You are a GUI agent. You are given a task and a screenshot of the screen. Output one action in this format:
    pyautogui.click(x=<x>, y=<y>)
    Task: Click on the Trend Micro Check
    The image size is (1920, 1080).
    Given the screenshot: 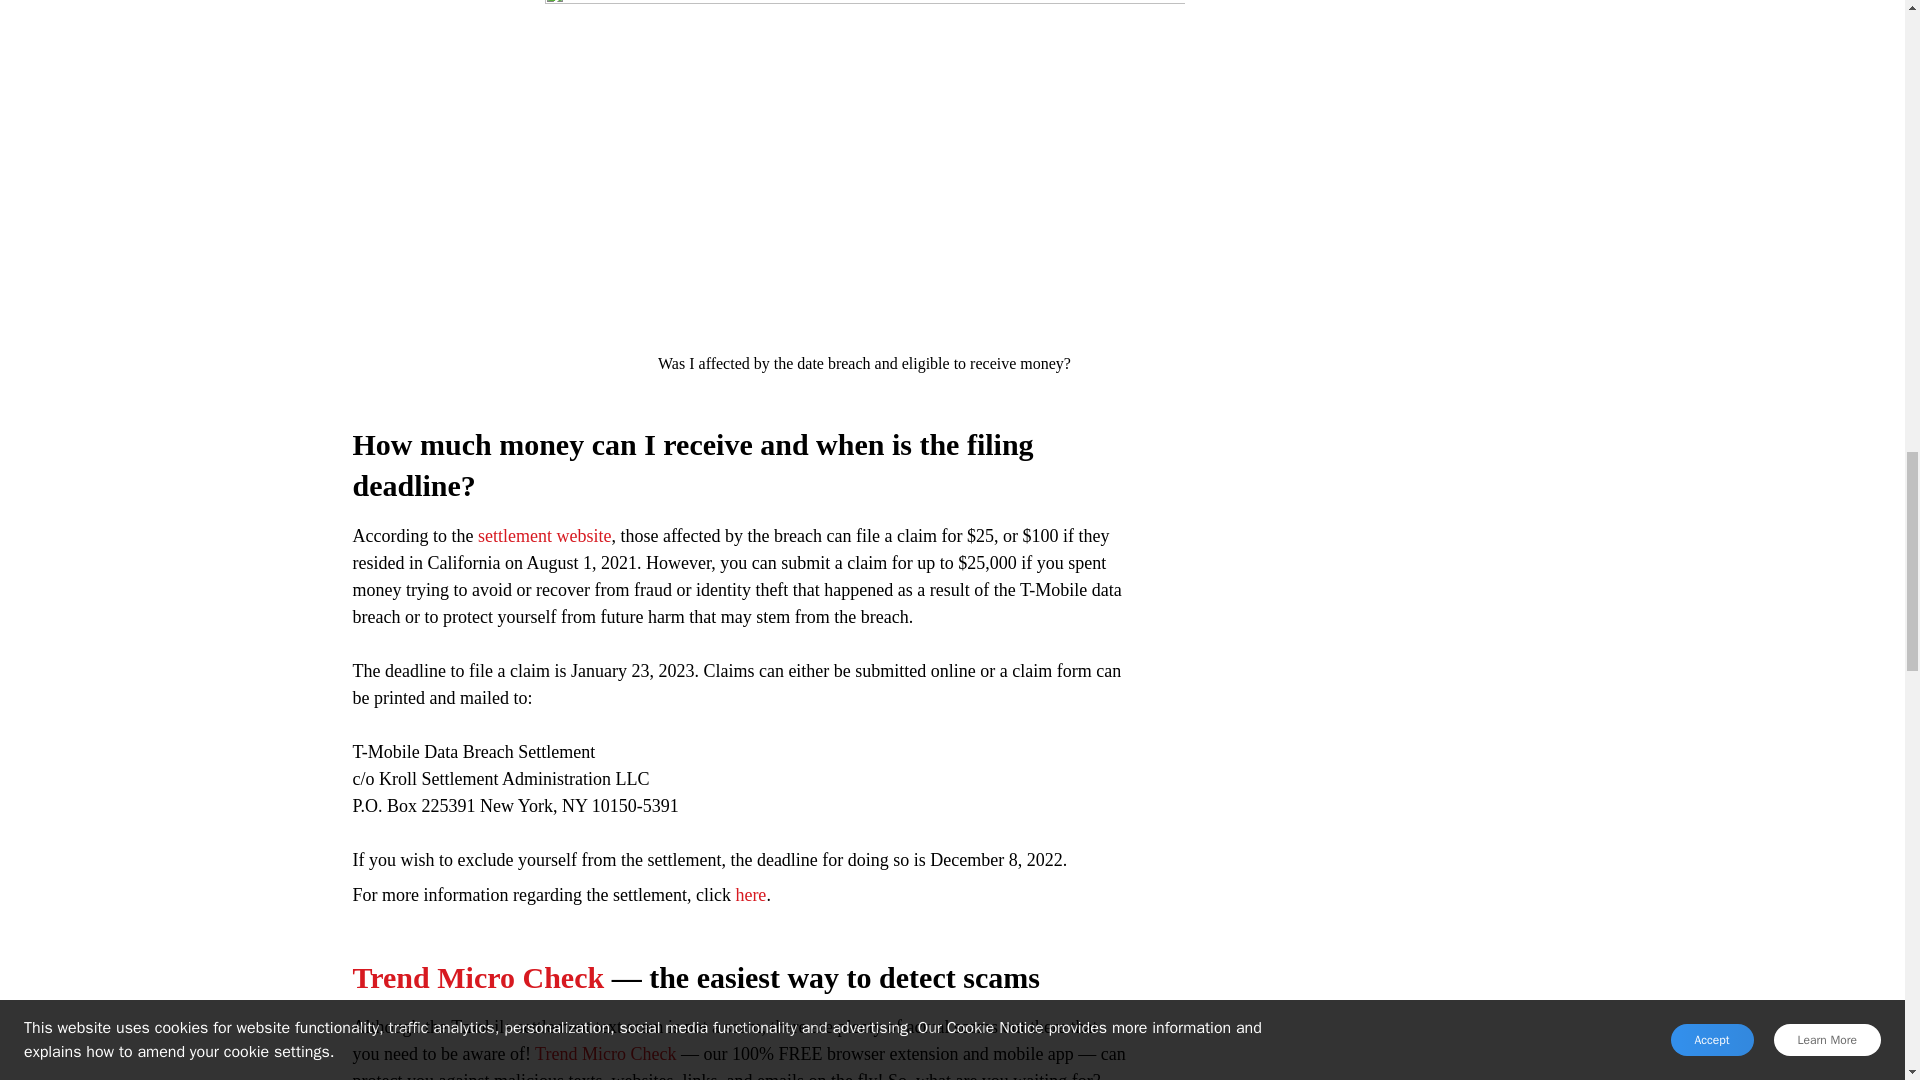 What is the action you would take?
    pyautogui.click(x=605, y=1054)
    